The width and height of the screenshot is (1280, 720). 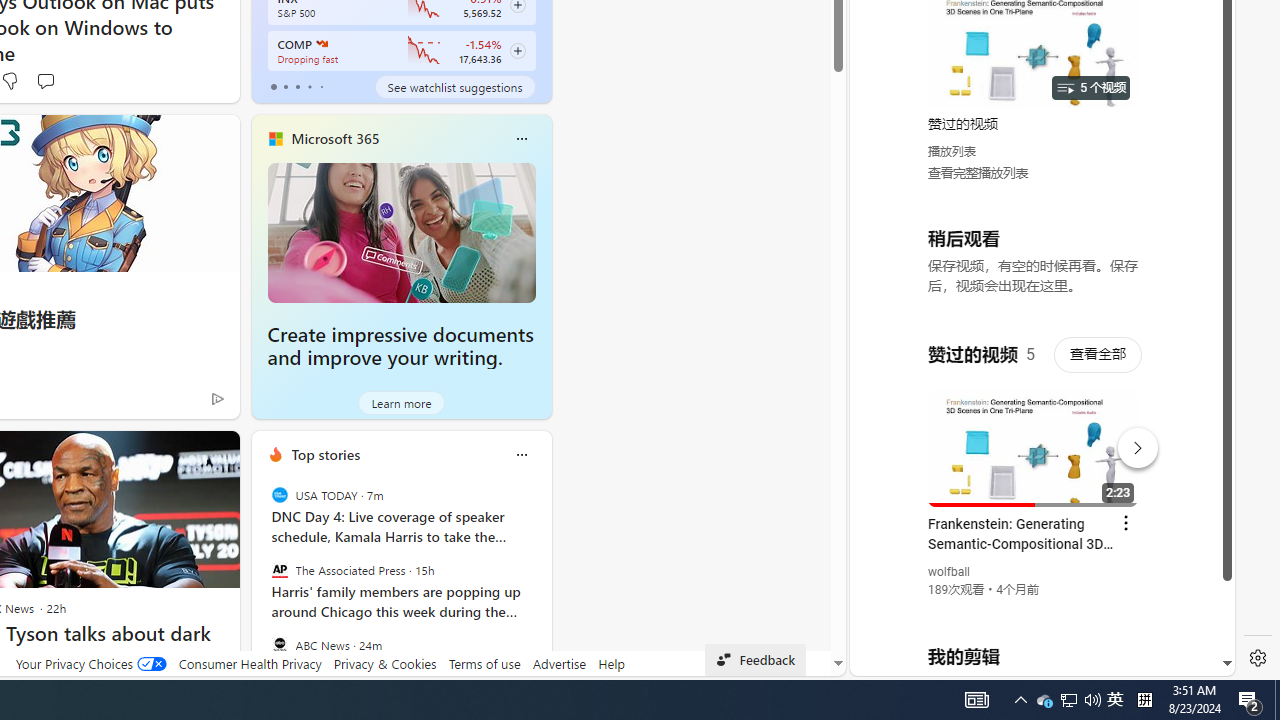 I want to click on ABC News, so click(x=280, y=644).